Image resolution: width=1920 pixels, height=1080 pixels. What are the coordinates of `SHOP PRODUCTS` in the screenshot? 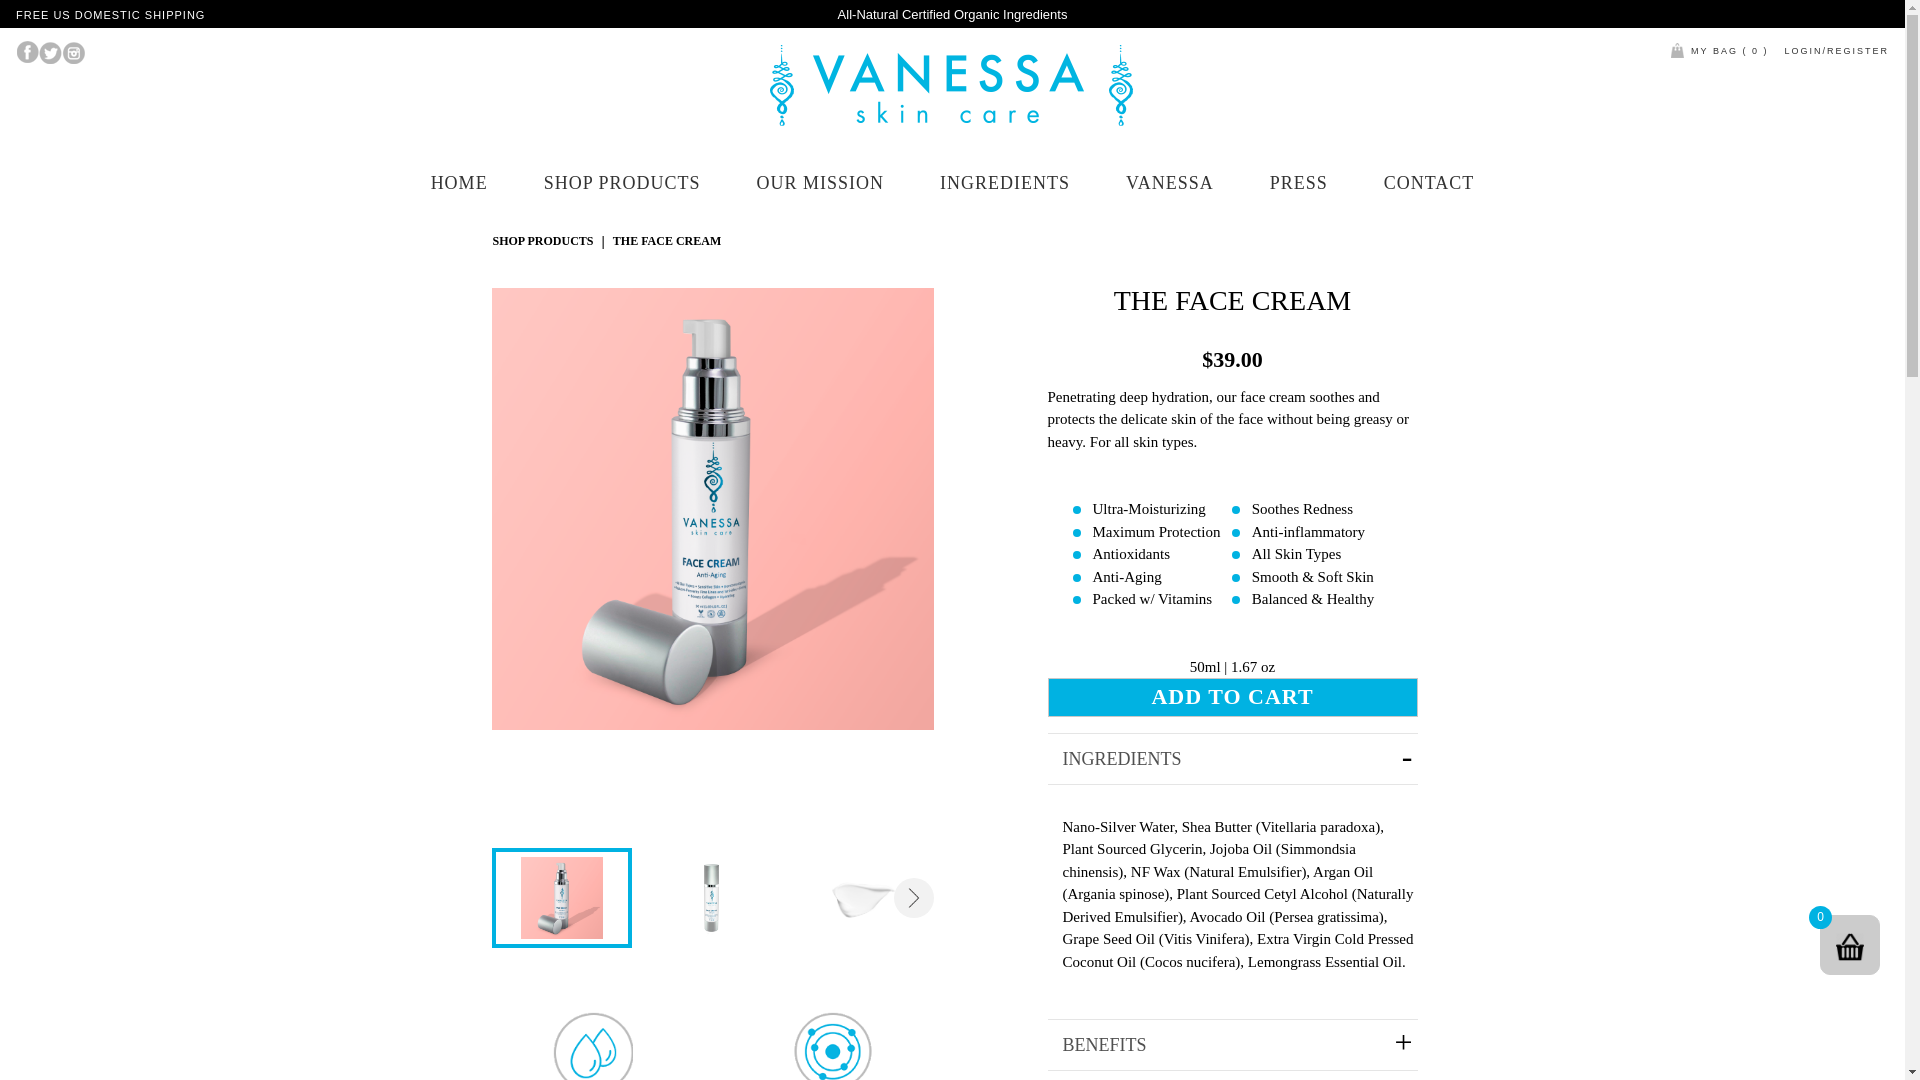 It's located at (622, 182).